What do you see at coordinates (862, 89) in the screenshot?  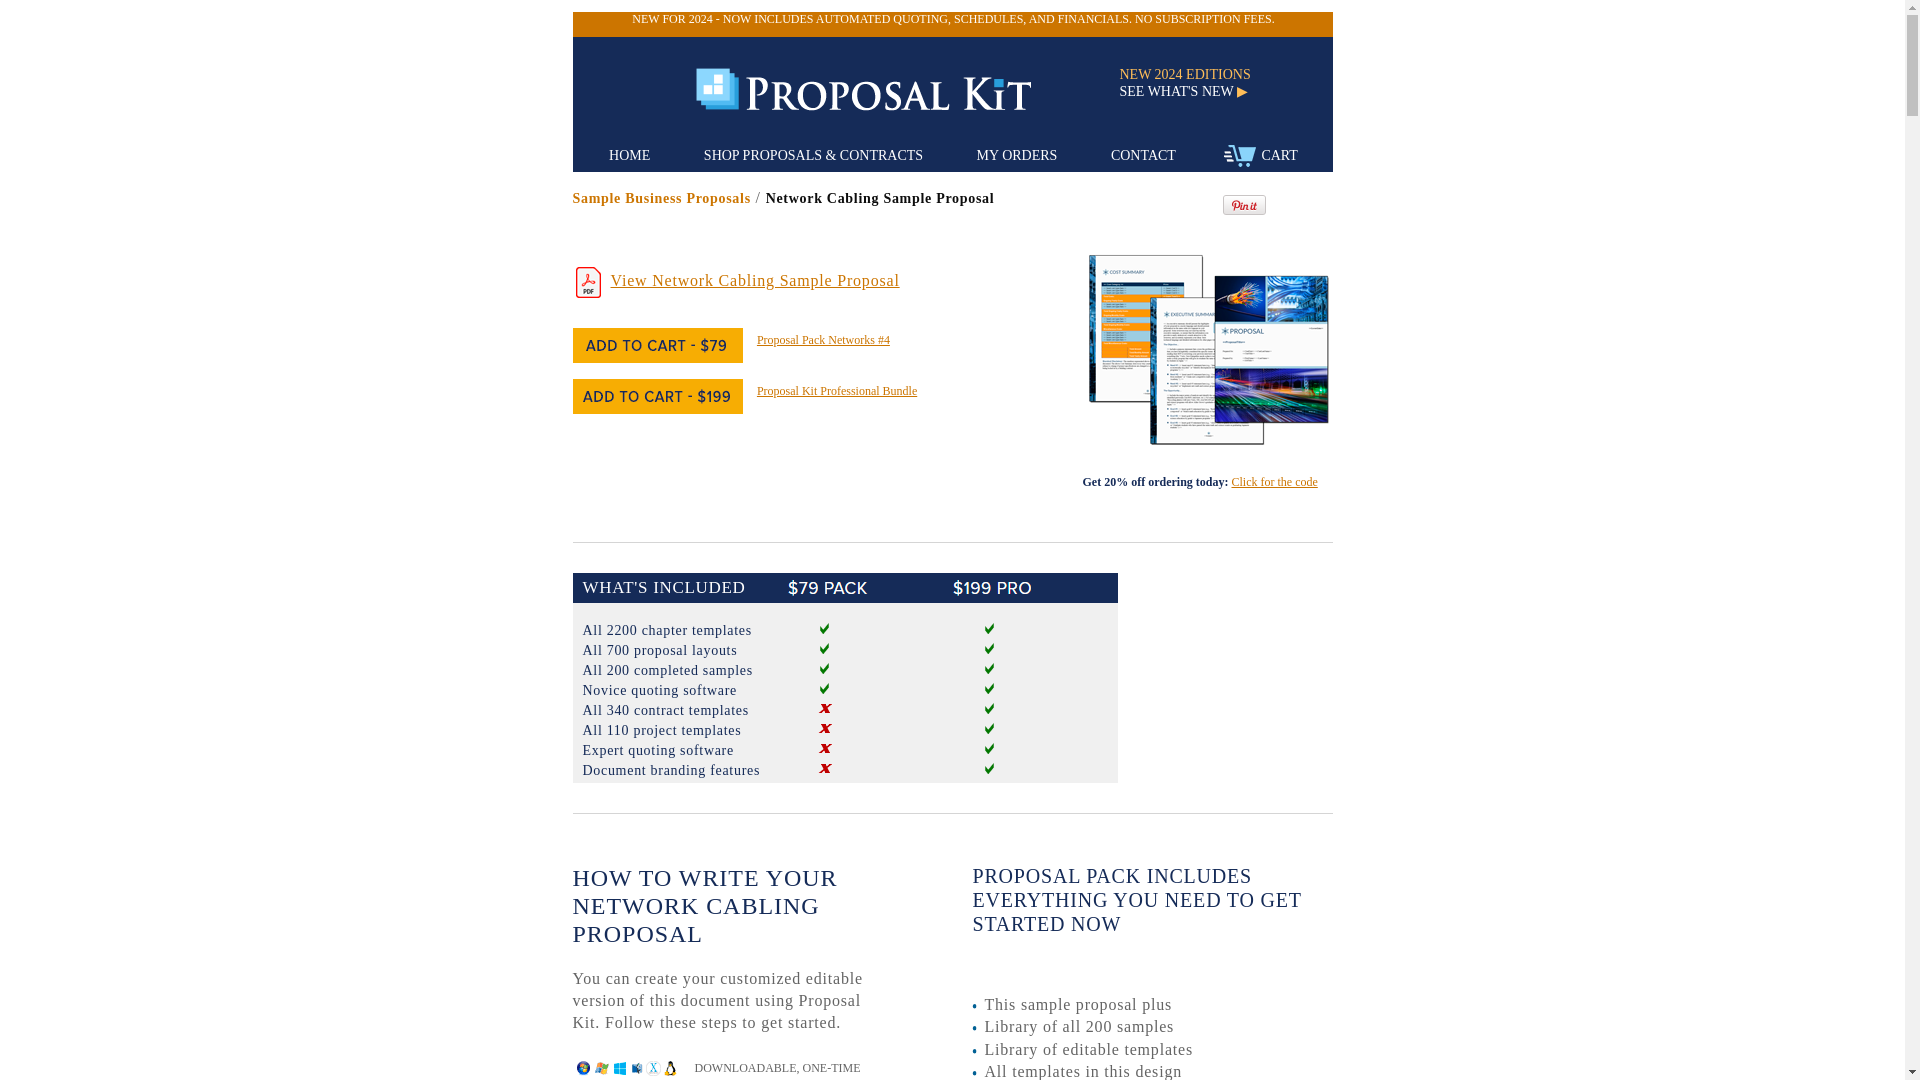 I see `Proposal Kit Home` at bounding box center [862, 89].